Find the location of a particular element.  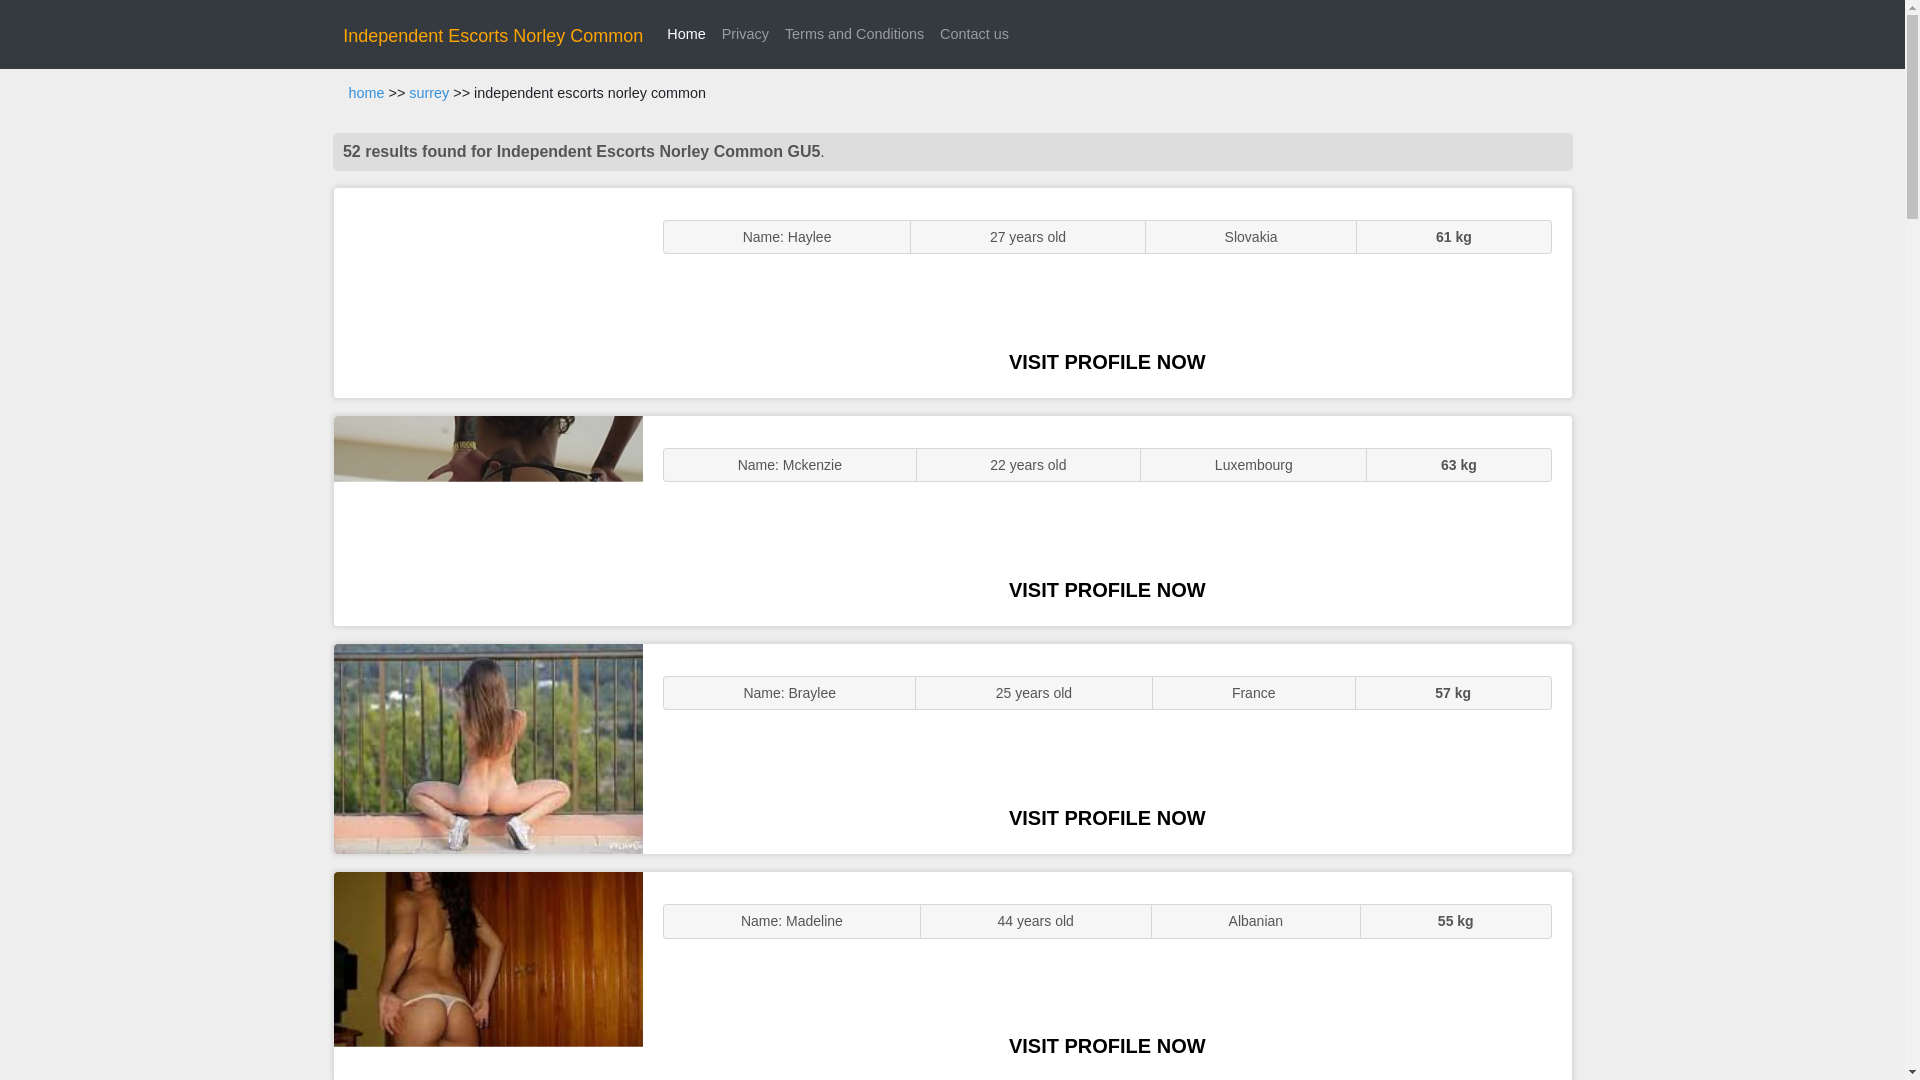

Contact us is located at coordinates (974, 34).